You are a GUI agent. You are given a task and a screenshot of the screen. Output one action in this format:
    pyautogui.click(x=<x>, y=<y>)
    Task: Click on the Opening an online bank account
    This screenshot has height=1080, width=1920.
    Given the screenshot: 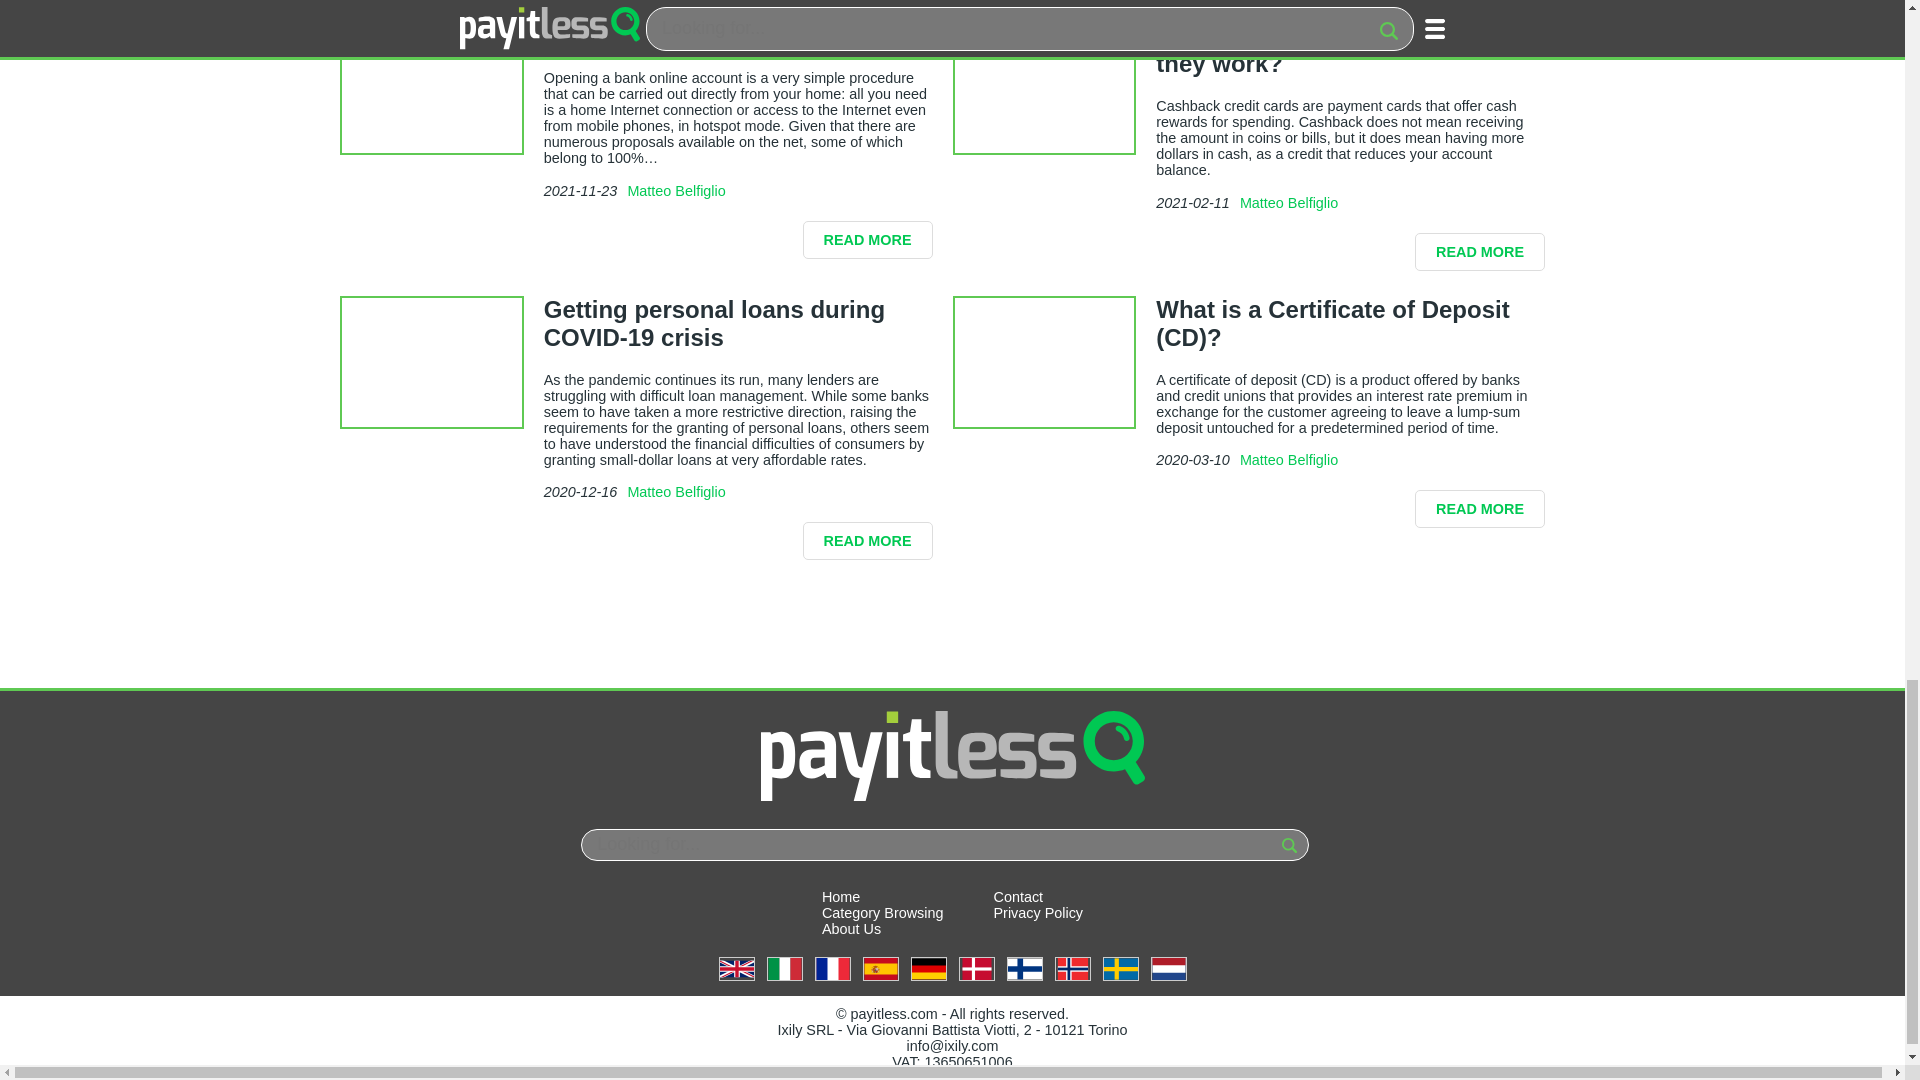 What is the action you would take?
    pyautogui.click(x=729, y=34)
    